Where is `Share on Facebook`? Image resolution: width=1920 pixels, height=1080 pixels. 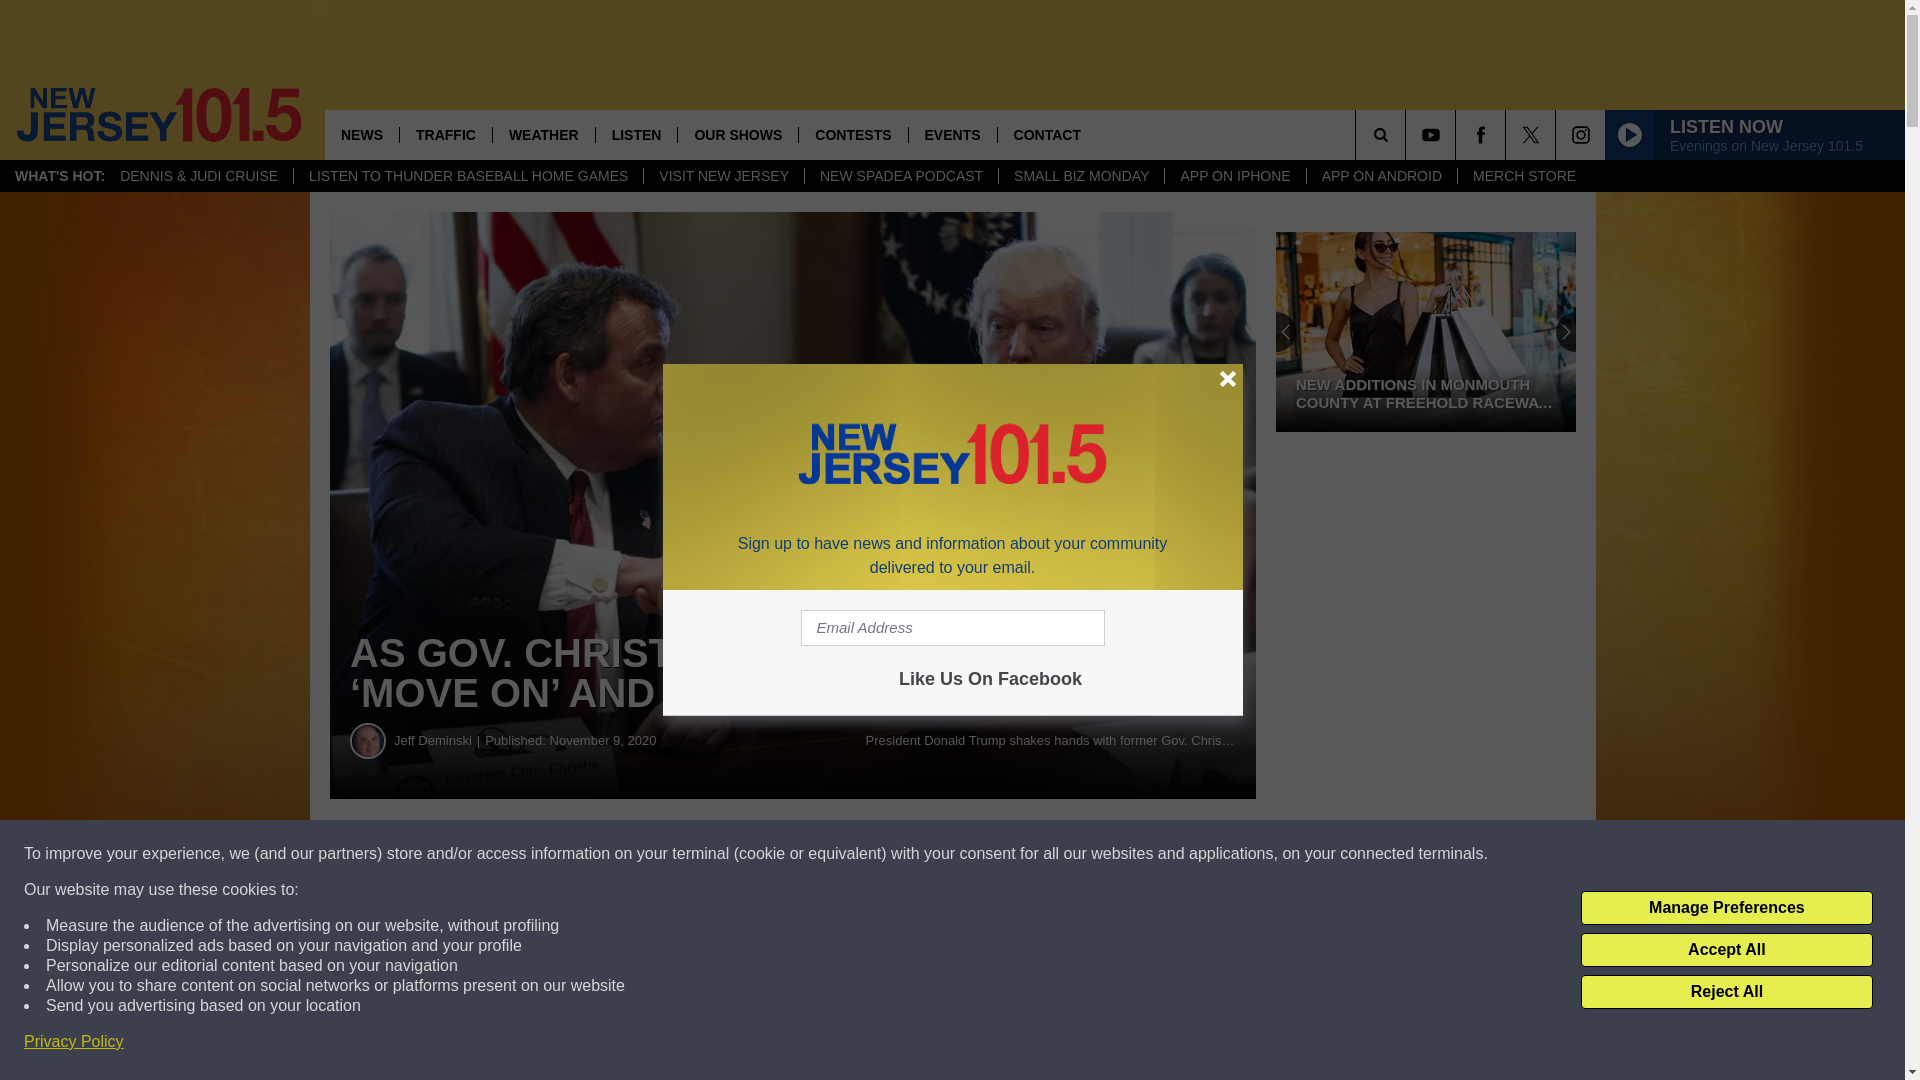
Share on Facebook is located at coordinates (608, 854).